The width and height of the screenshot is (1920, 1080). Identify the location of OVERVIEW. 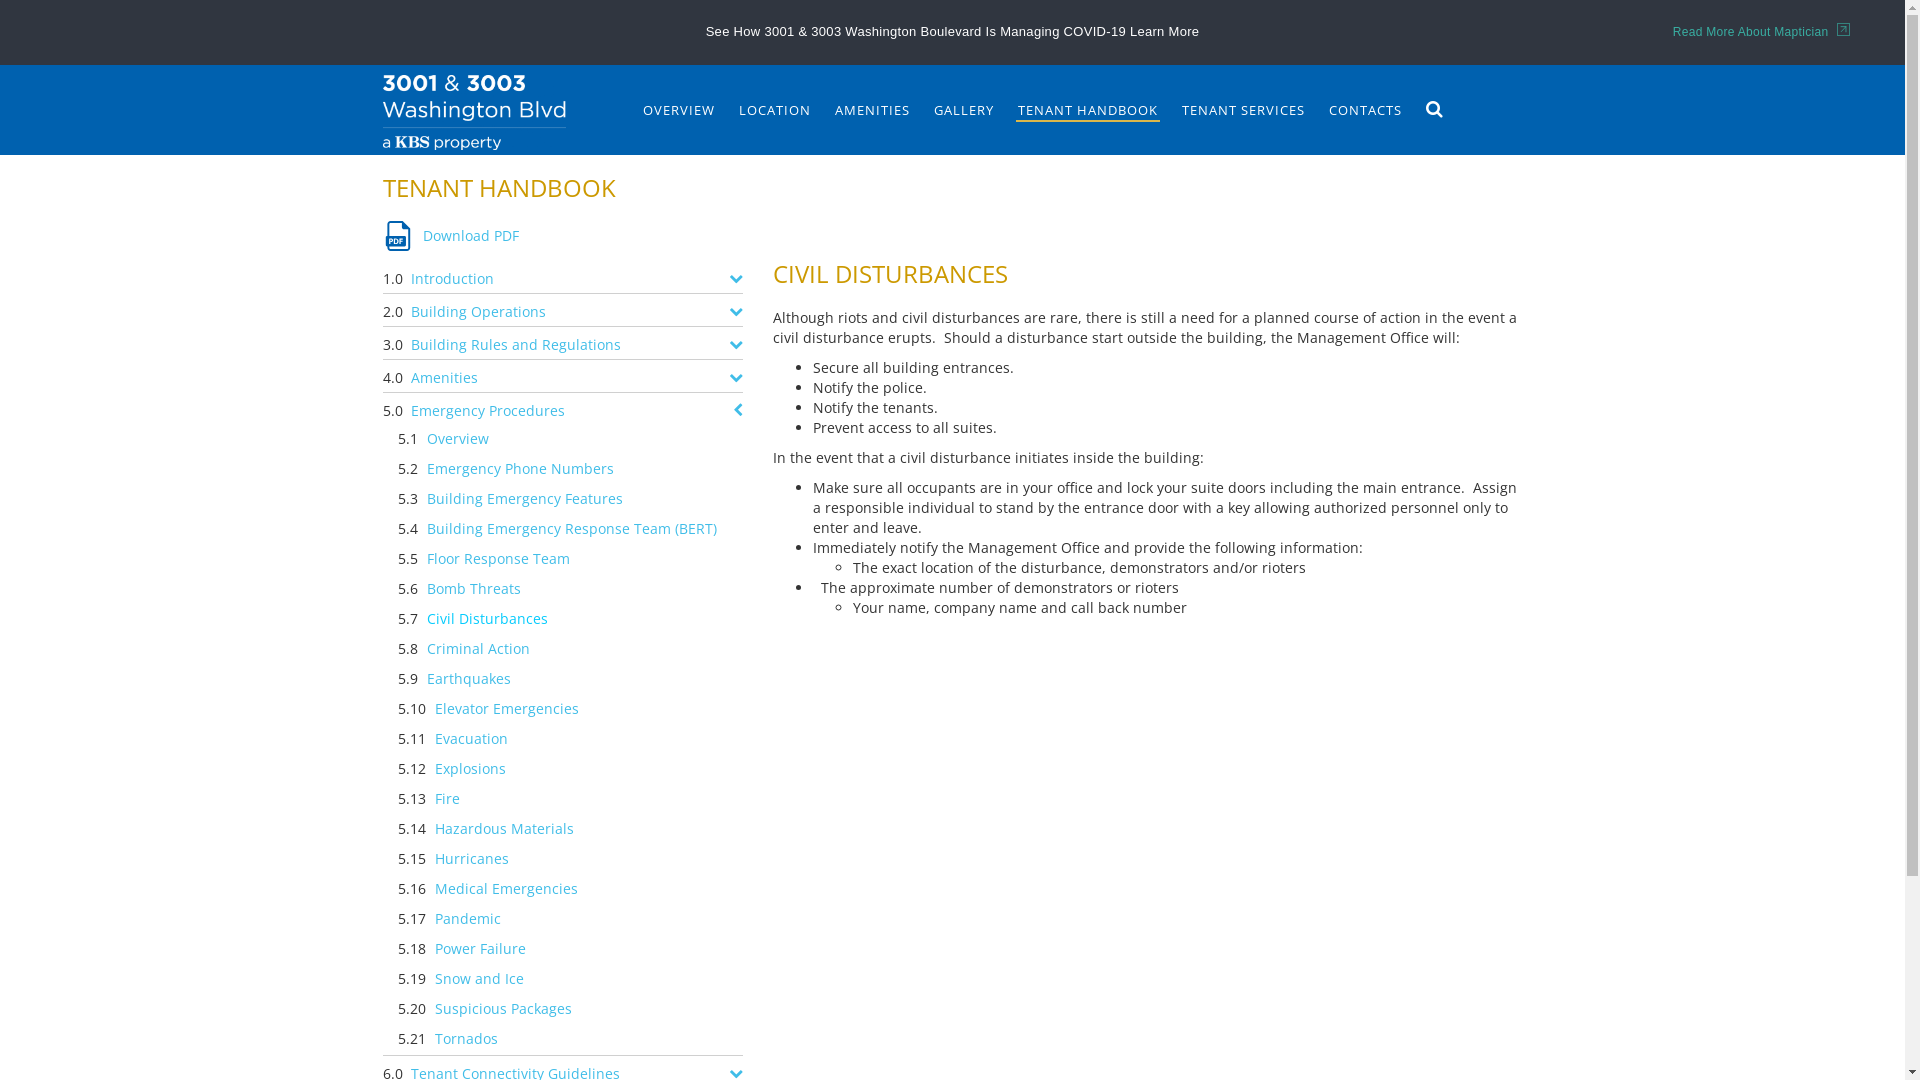
(678, 110).